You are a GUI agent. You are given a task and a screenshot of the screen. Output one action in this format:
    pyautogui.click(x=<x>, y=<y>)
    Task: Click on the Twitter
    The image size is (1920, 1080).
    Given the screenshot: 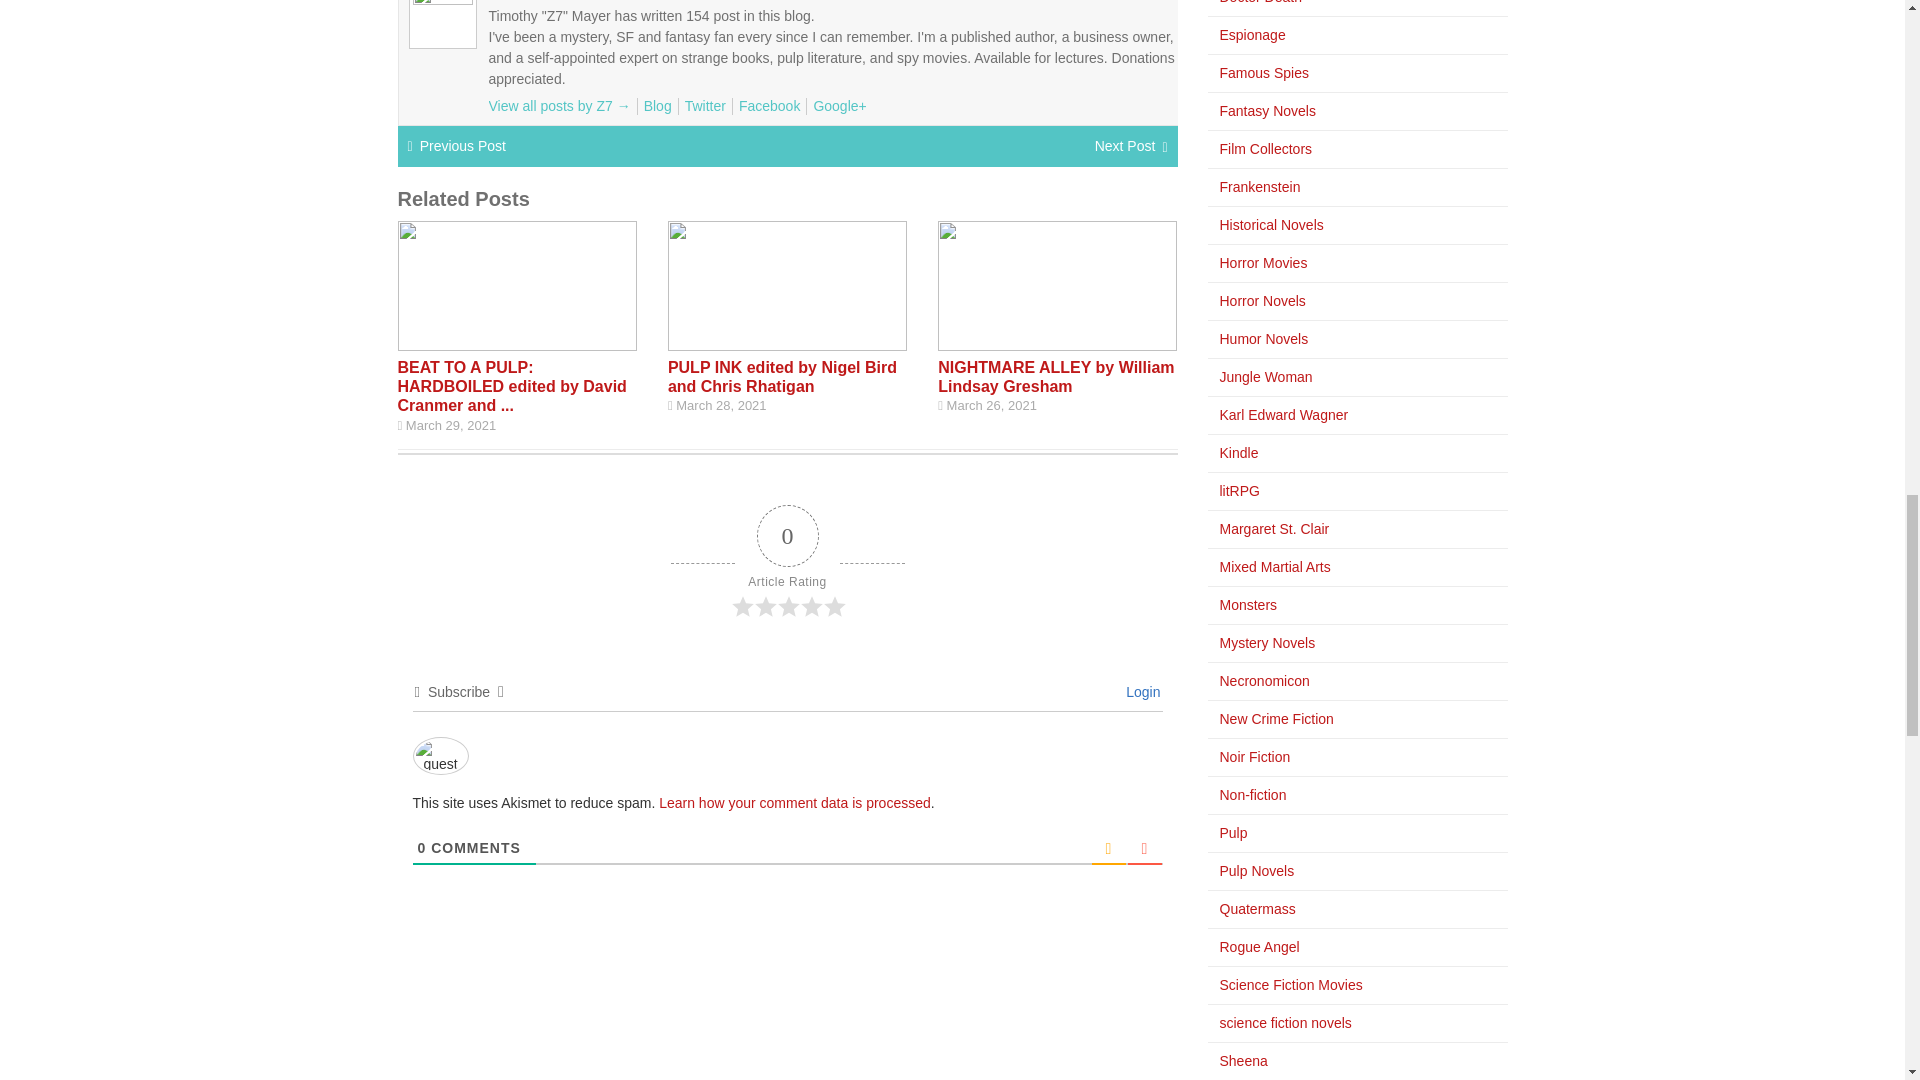 What is the action you would take?
    pyautogui.click(x=705, y=106)
    